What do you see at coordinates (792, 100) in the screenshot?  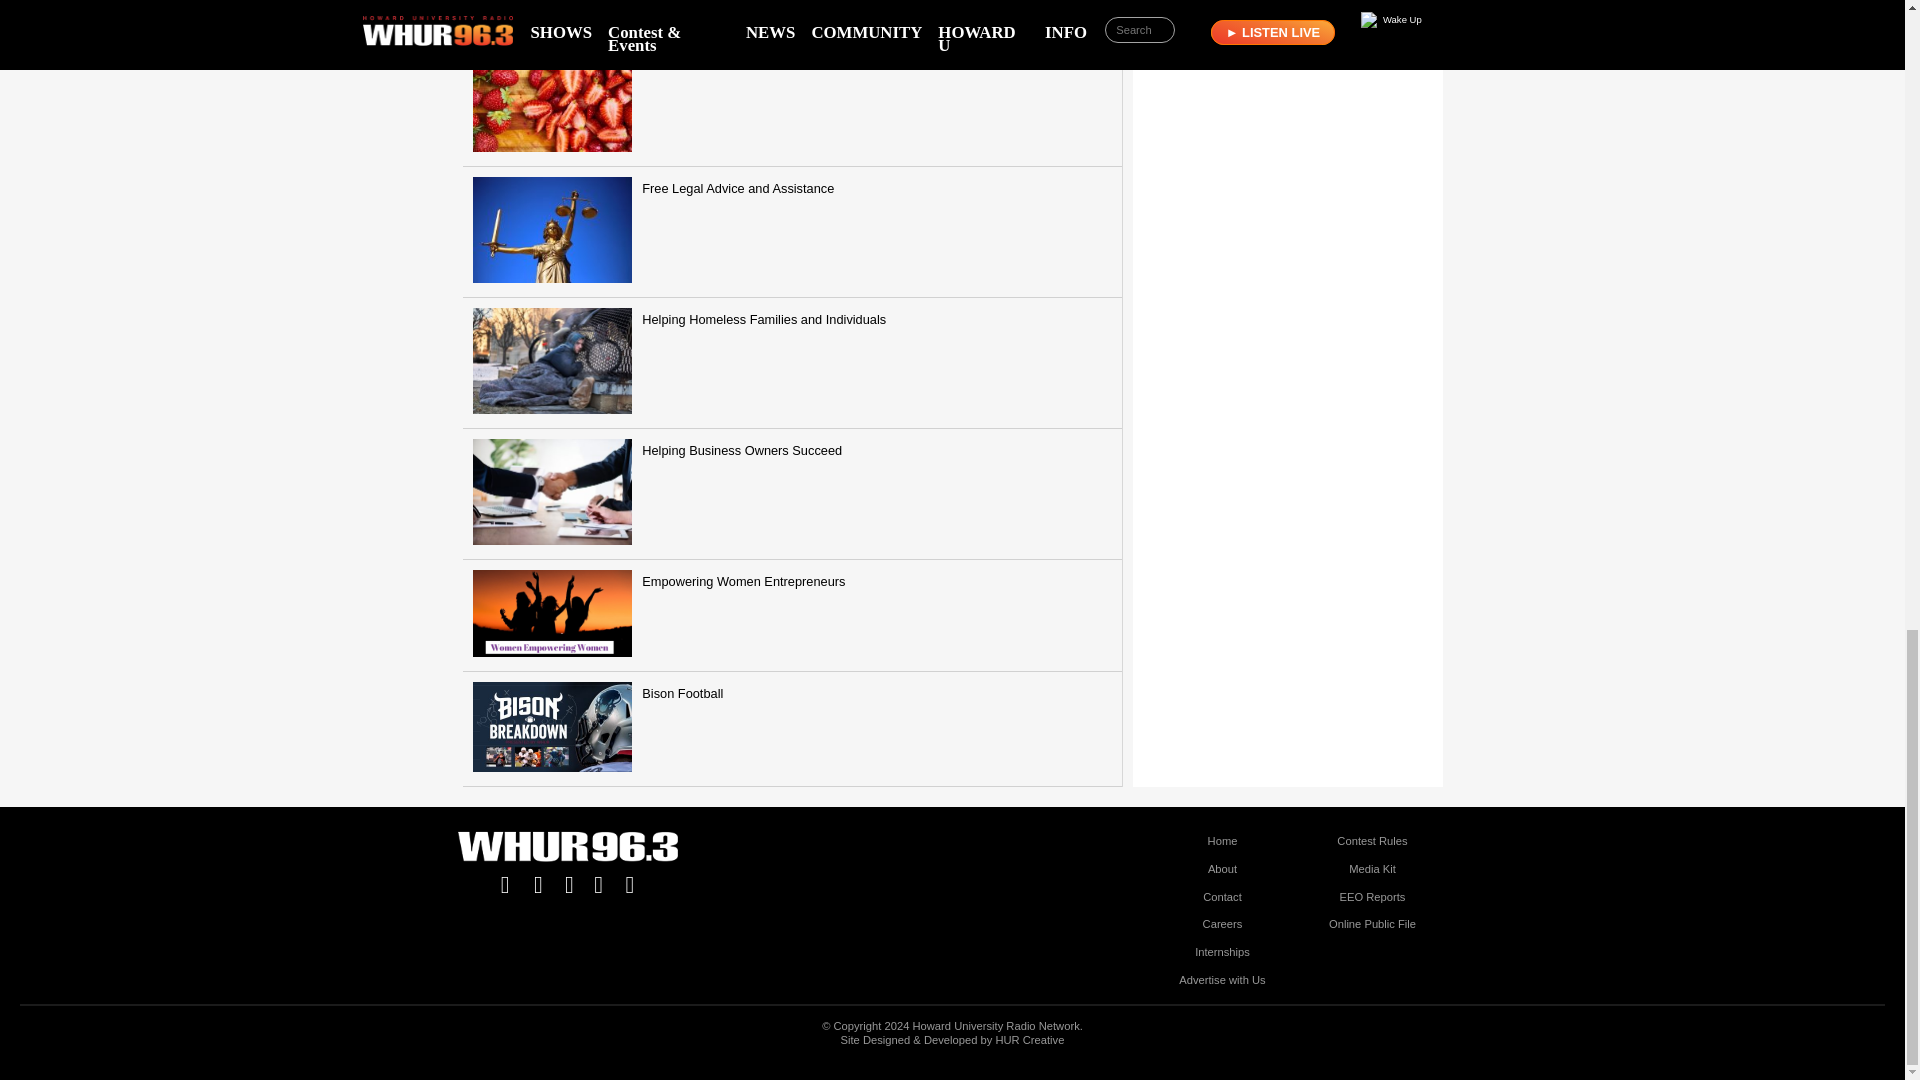 I see `Fun, Food, Family and Strawberries` at bounding box center [792, 100].